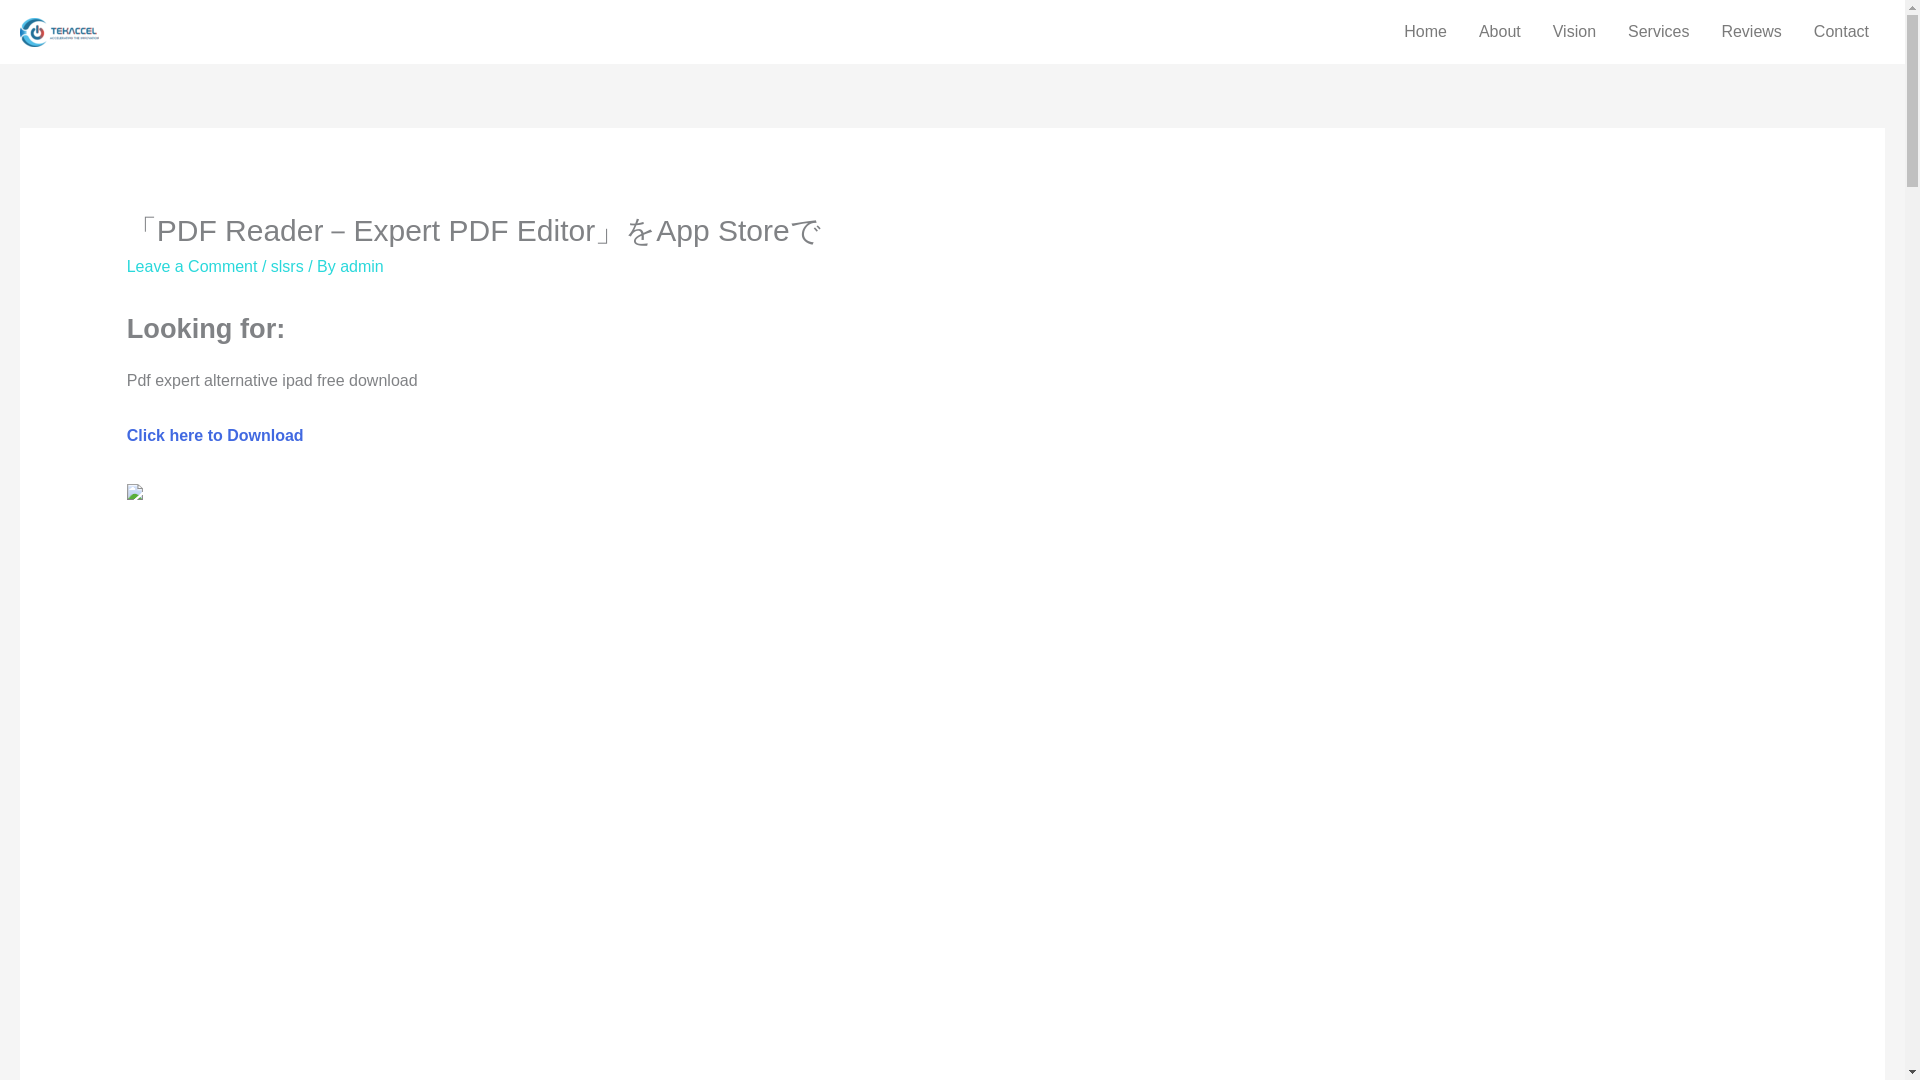  I want to click on About, so click(1500, 32).